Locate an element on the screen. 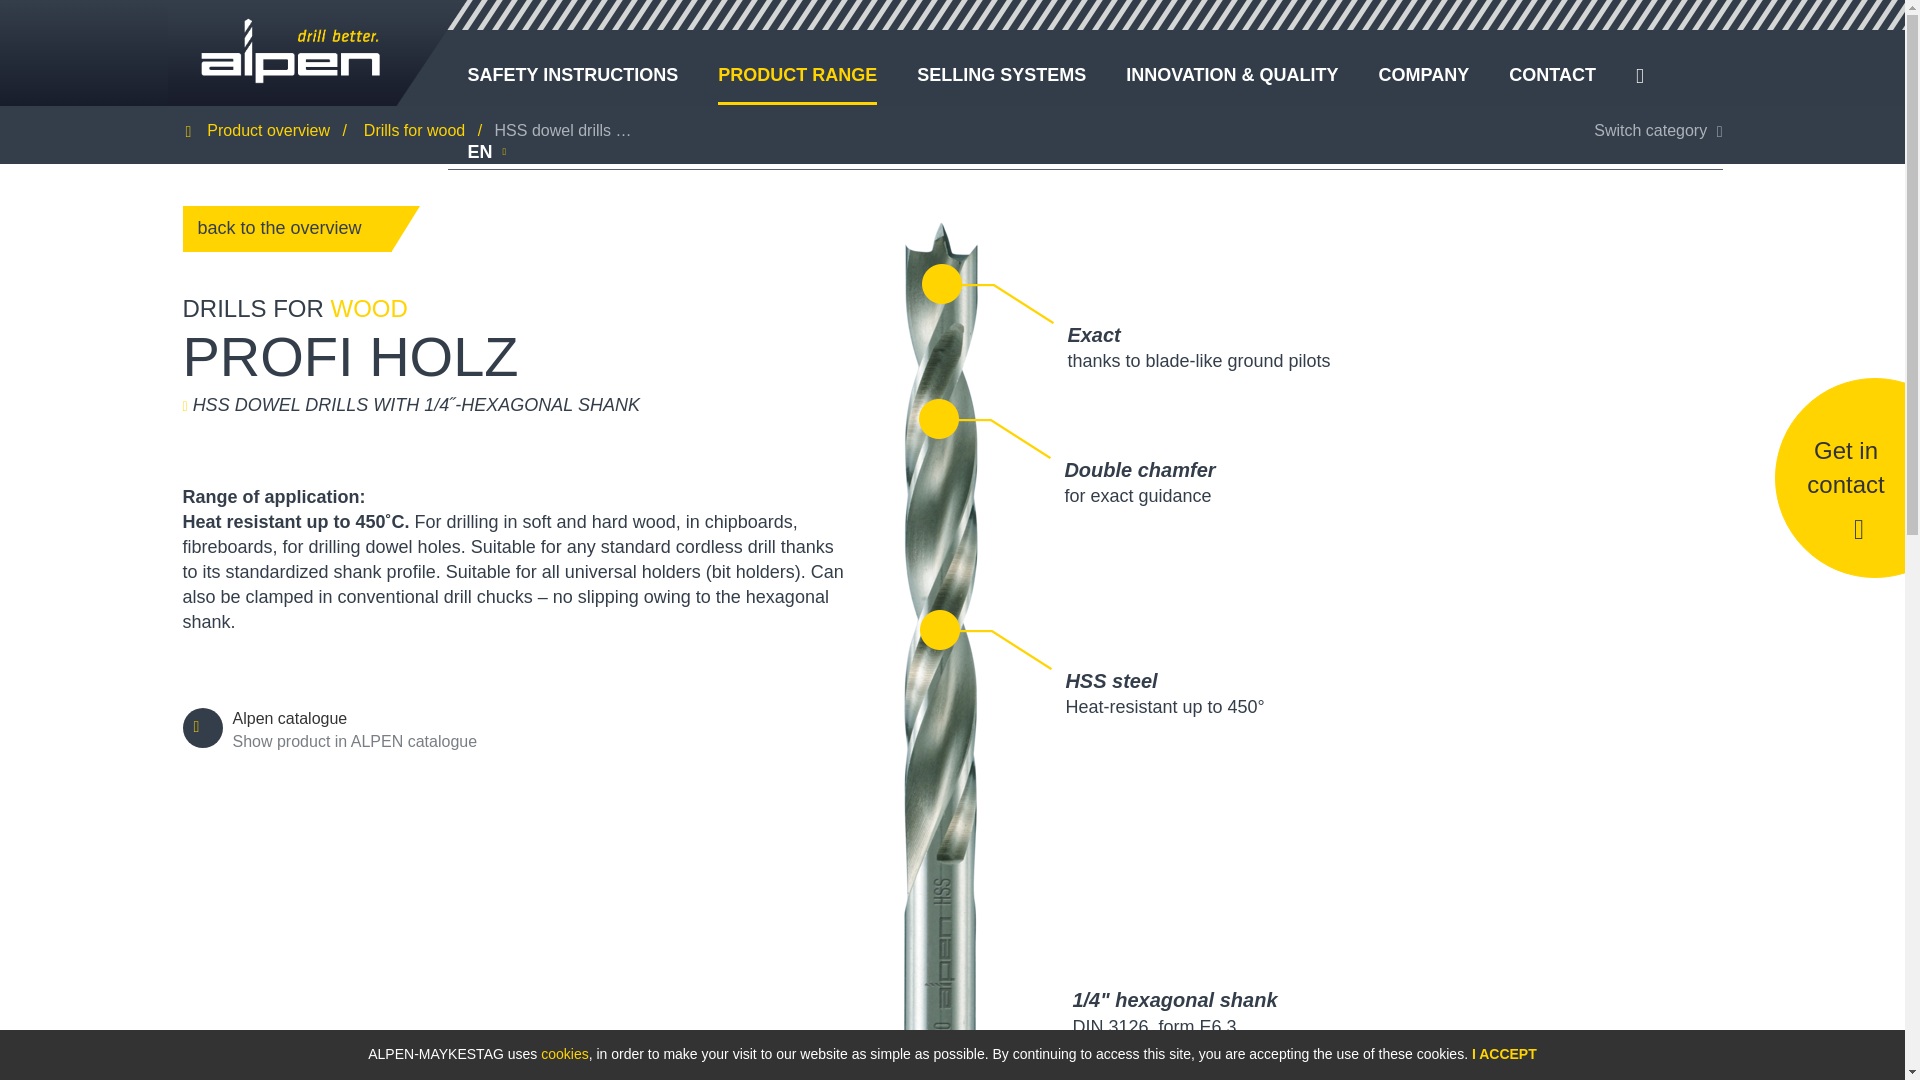  ALPEN-MAYKESTAG is located at coordinates (318, 52).